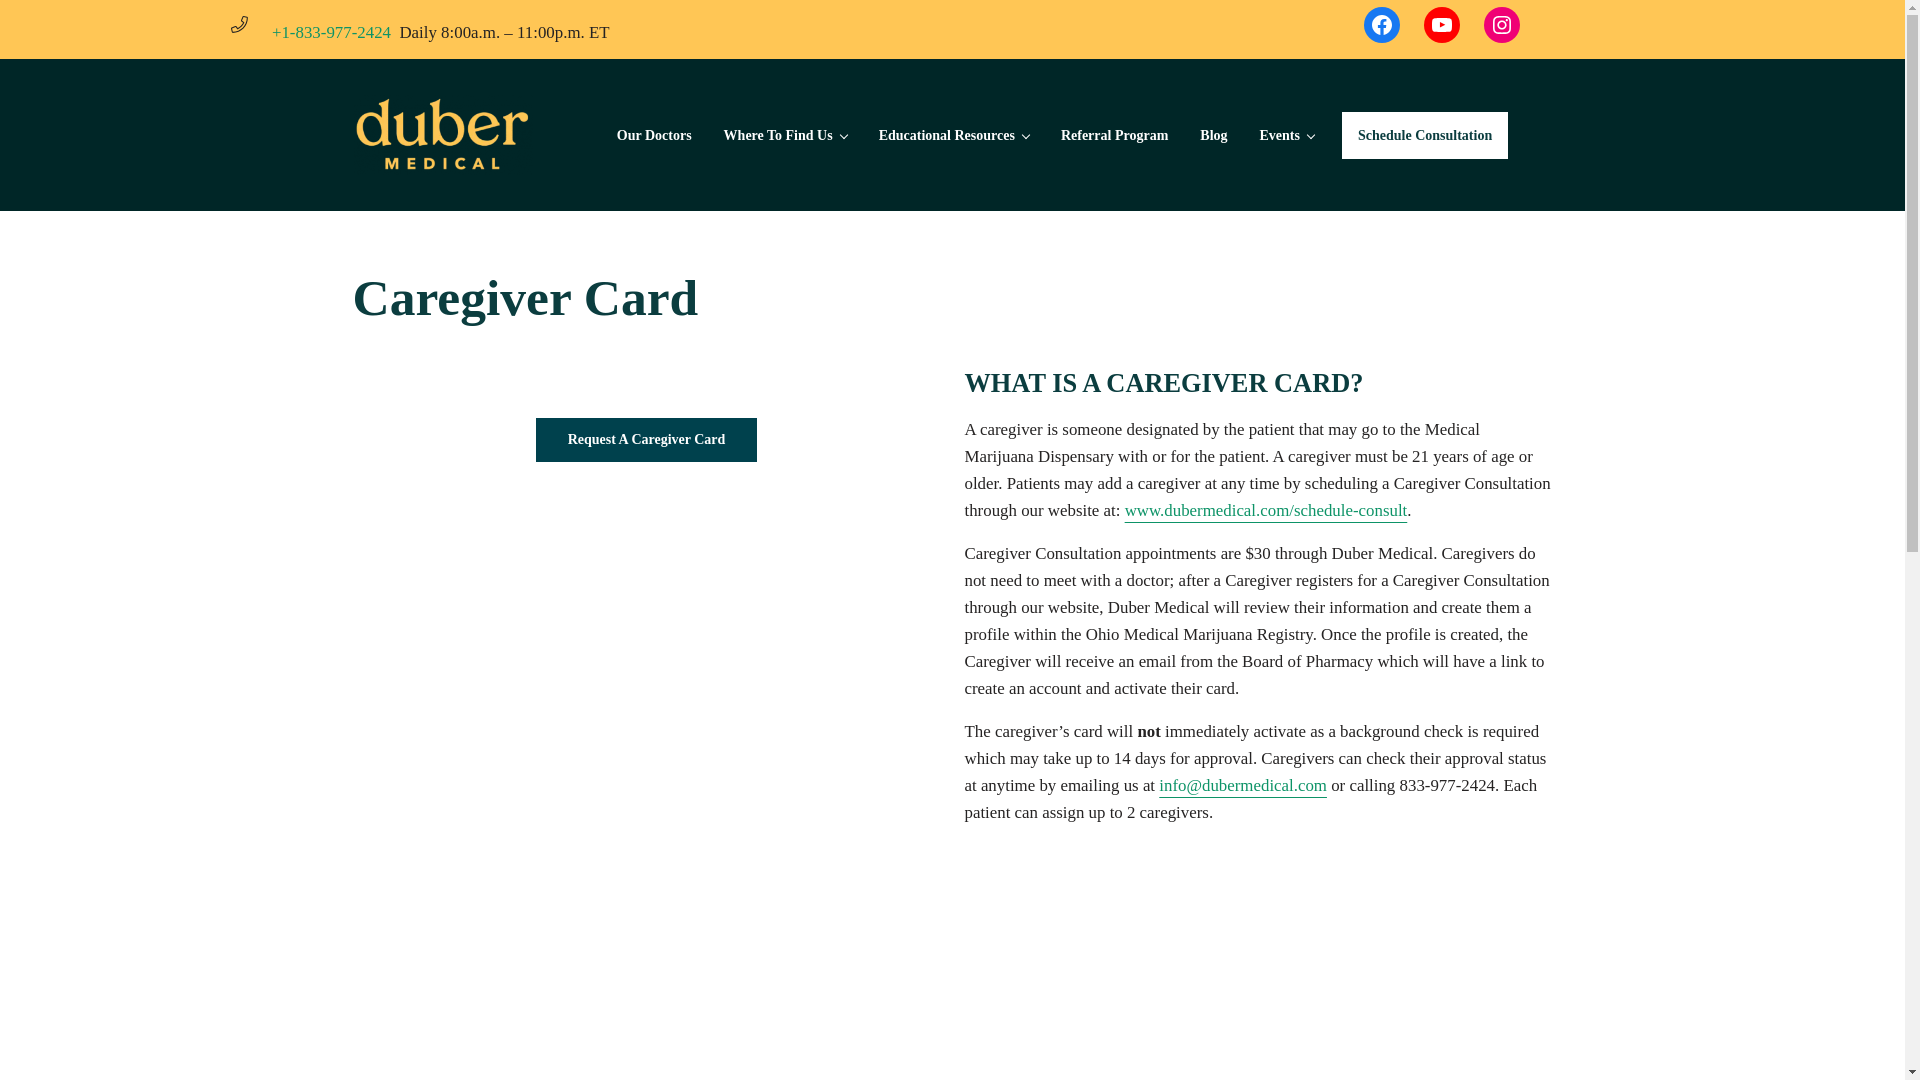 The width and height of the screenshot is (1920, 1080). I want to click on Our Doctors, so click(654, 135).